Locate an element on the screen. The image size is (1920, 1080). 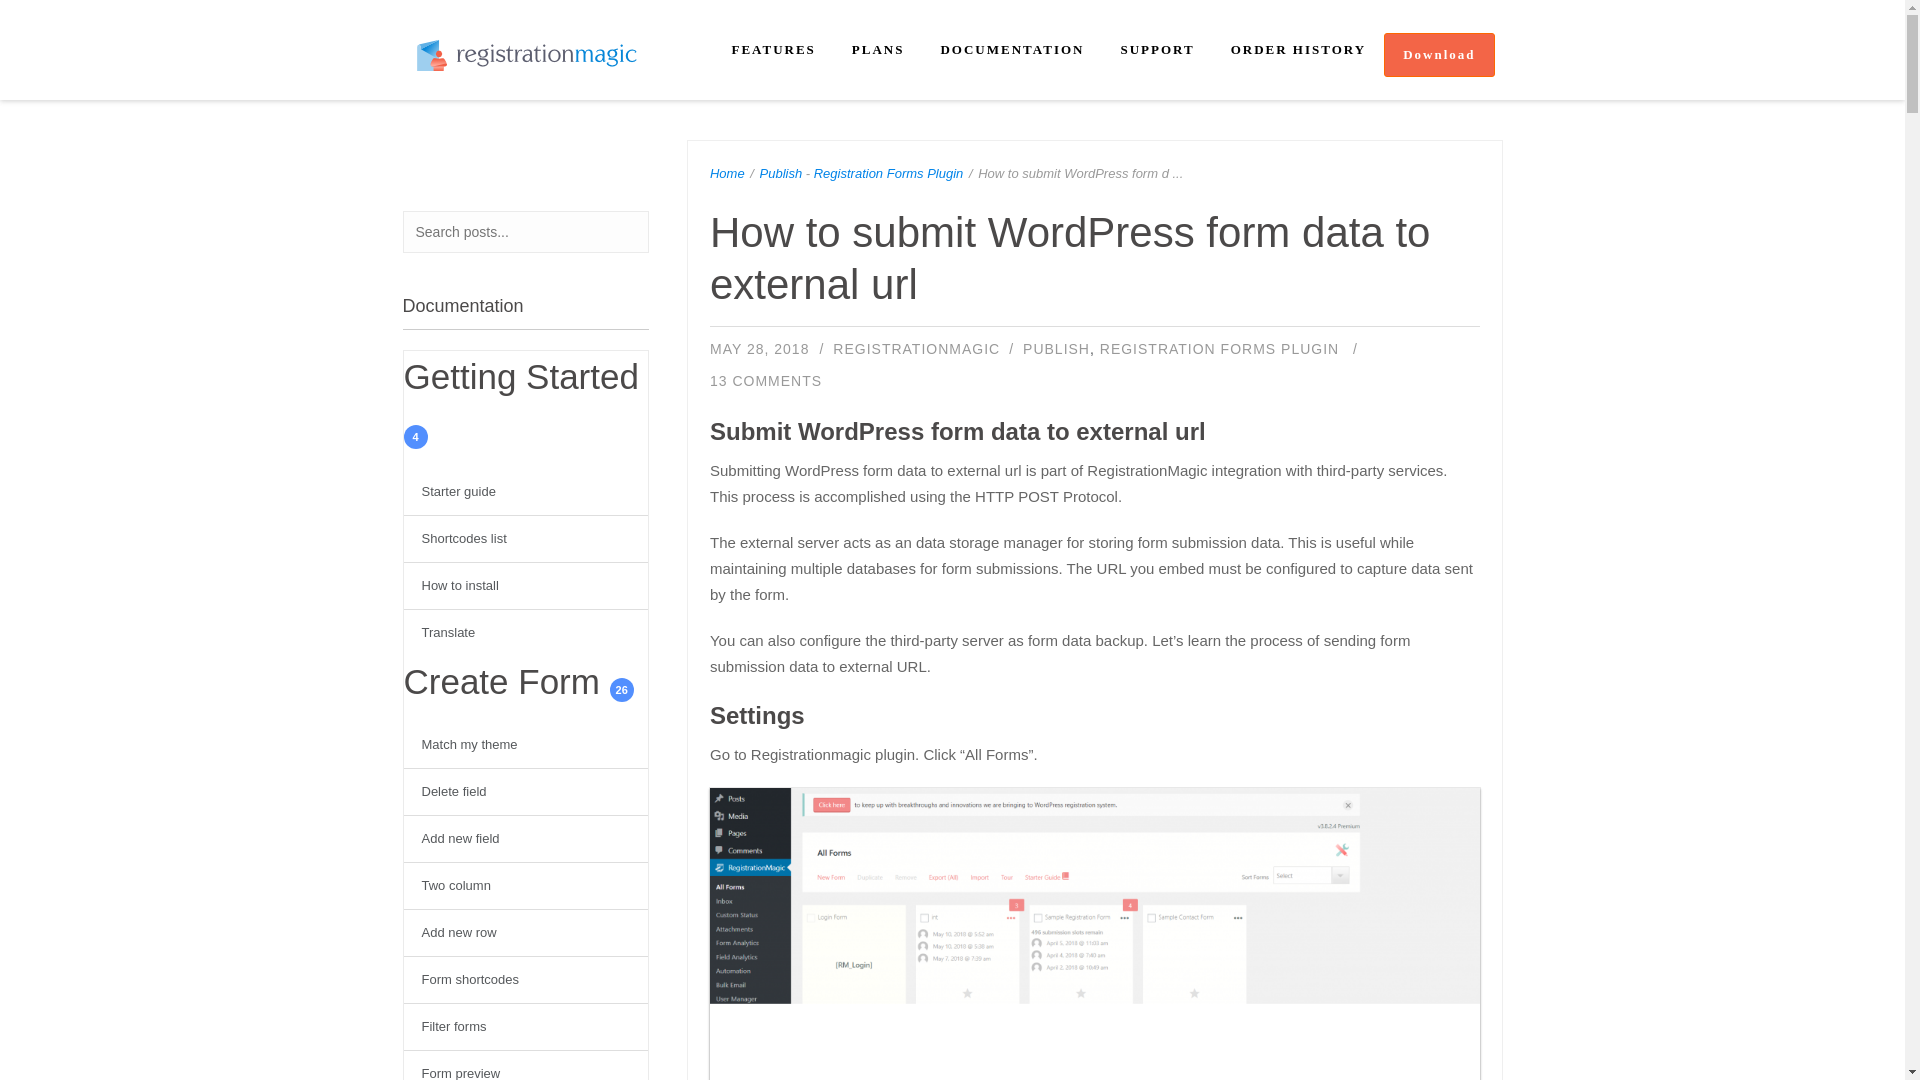
RegistrationMagic is located at coordinates (916, 349).